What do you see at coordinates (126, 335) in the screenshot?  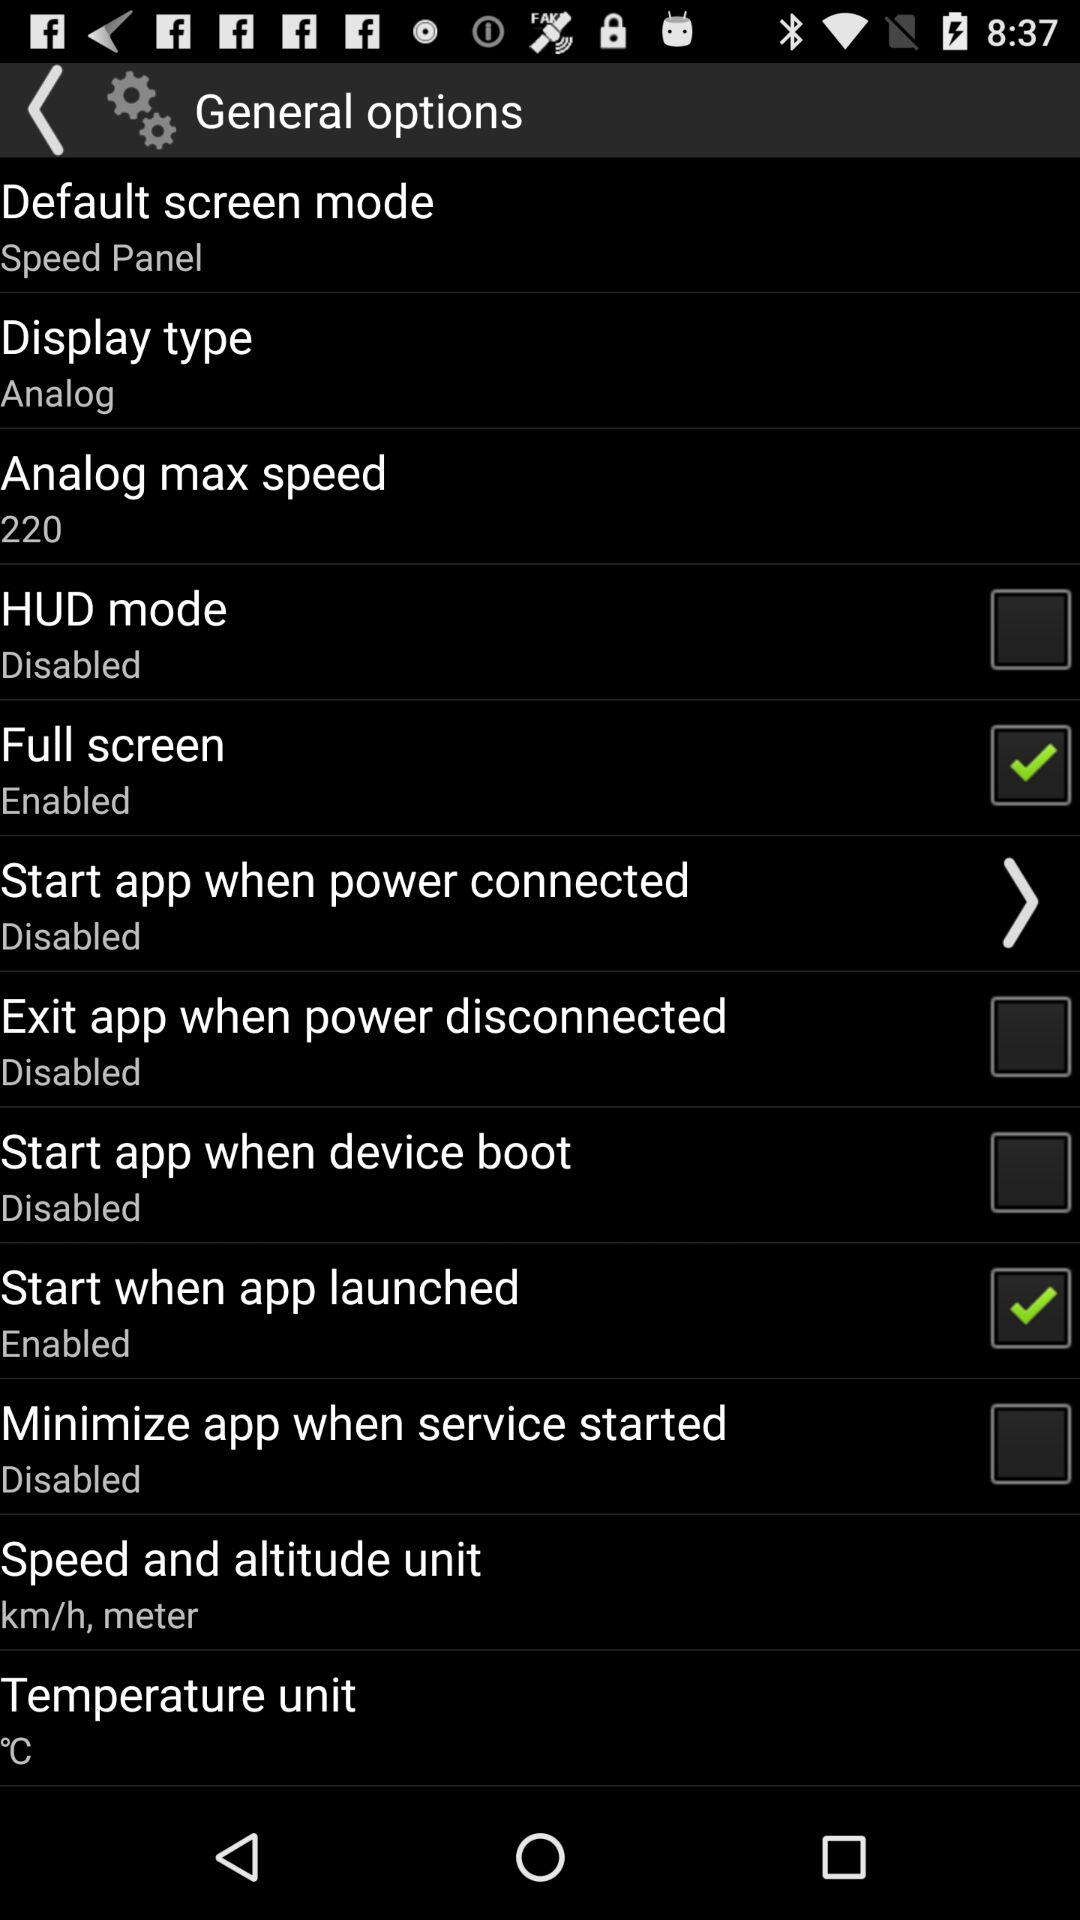 I see `open the display type icon` at bounding box center [126, 335].